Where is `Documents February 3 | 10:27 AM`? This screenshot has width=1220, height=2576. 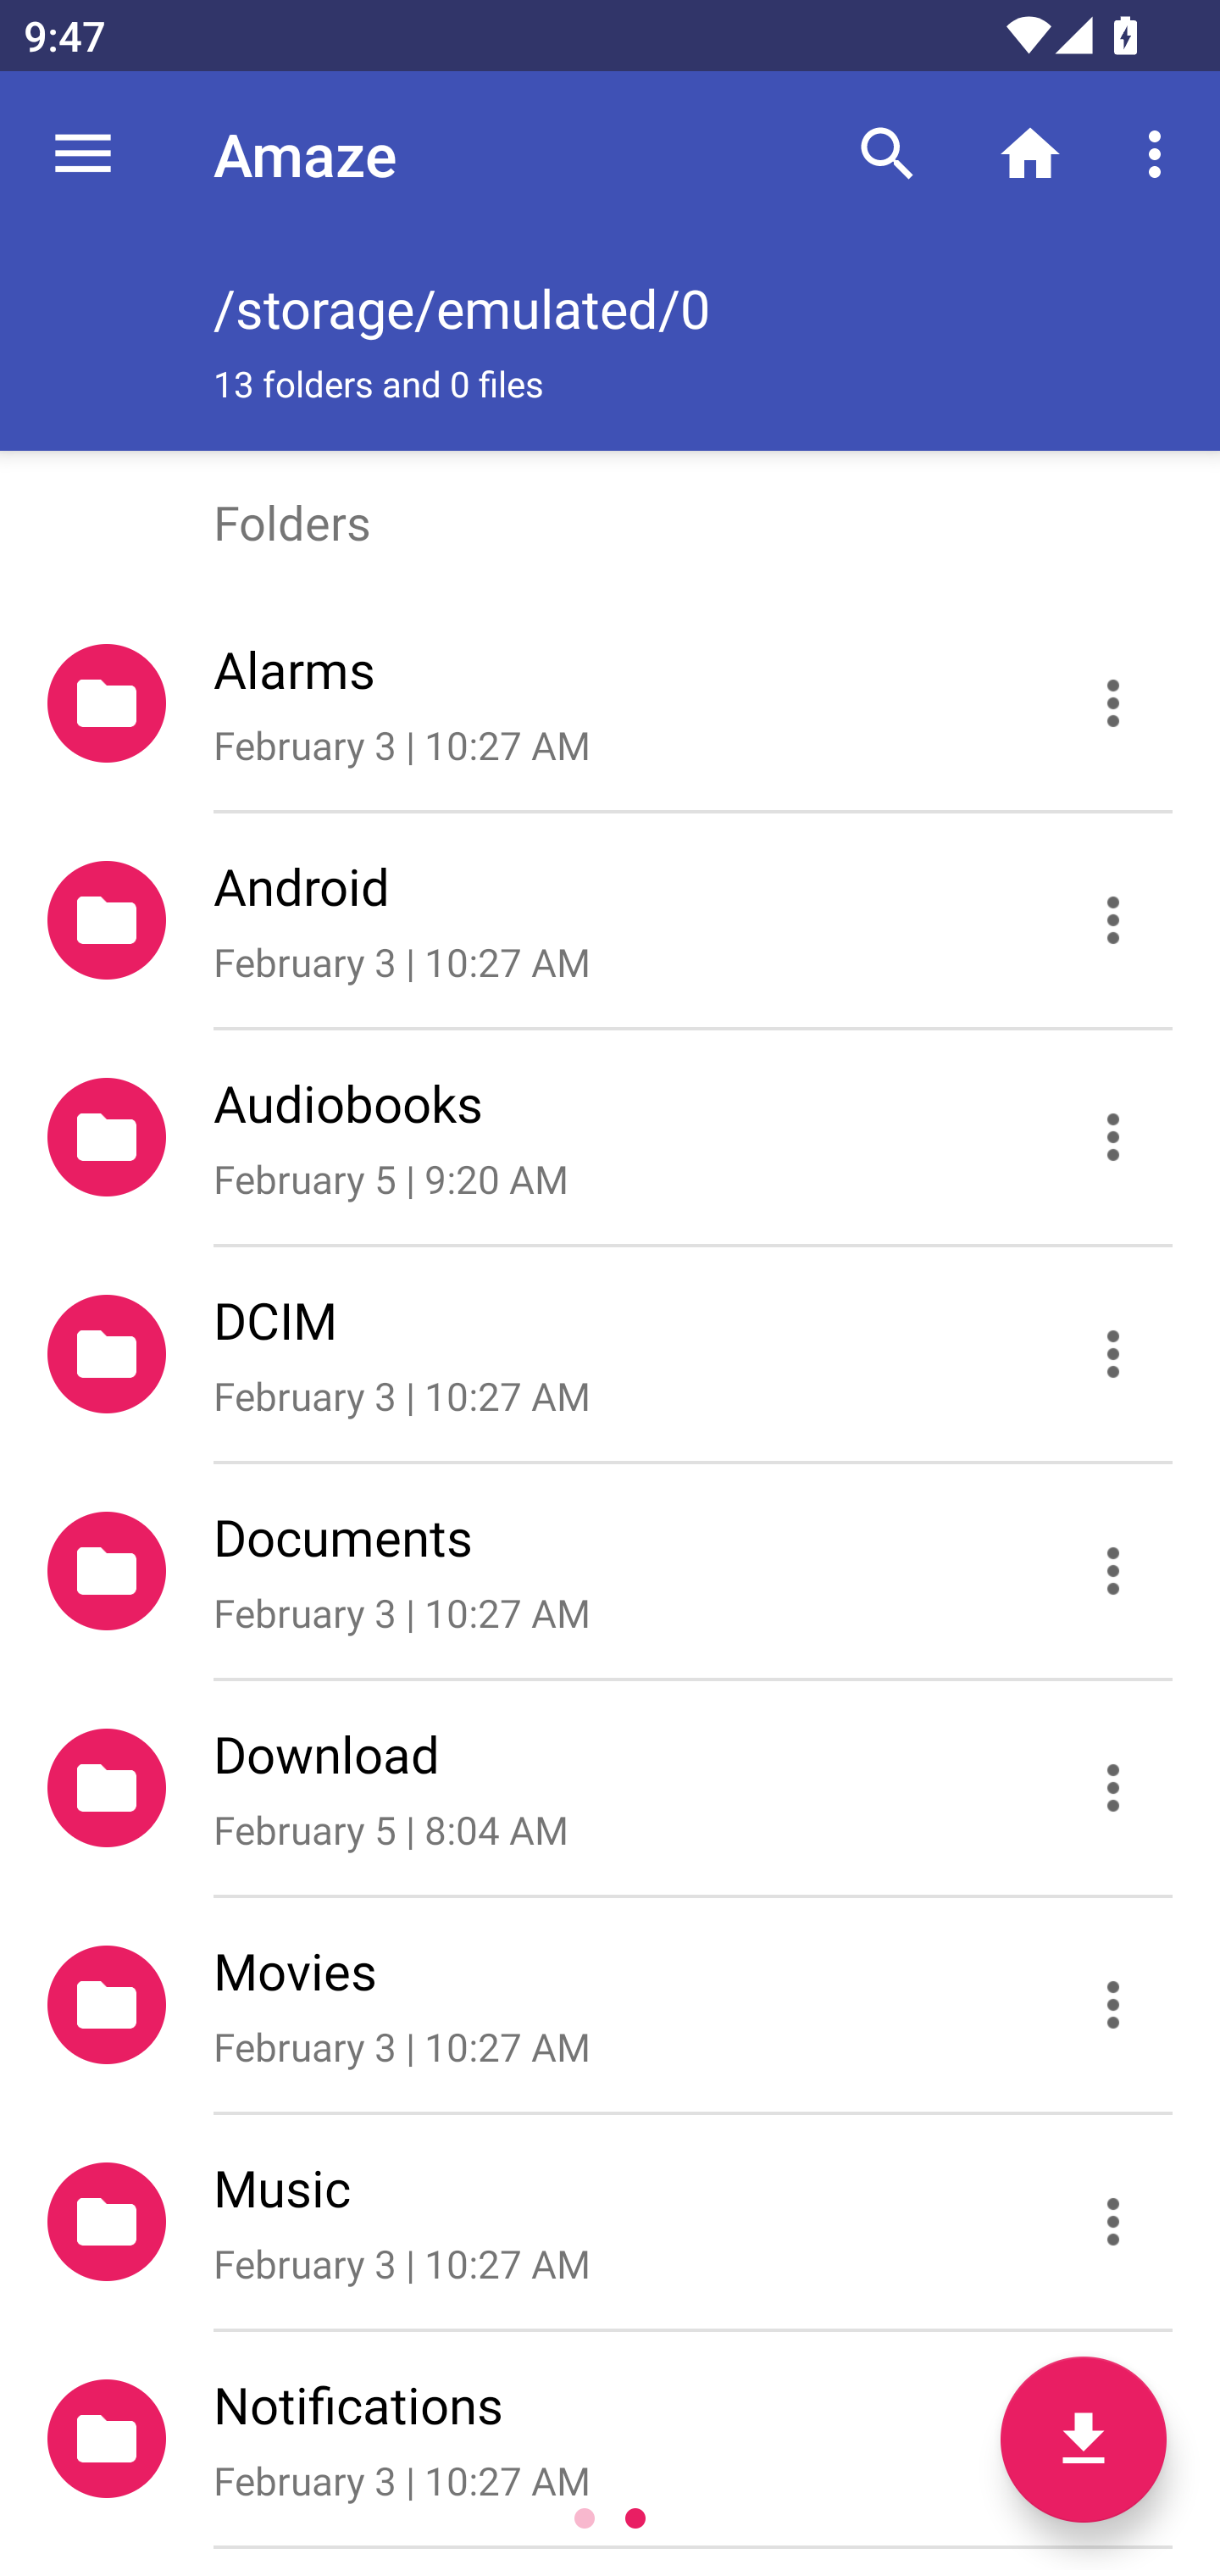
Documents February 3 | 10:27 AM is located at coordinates (610, 1569).